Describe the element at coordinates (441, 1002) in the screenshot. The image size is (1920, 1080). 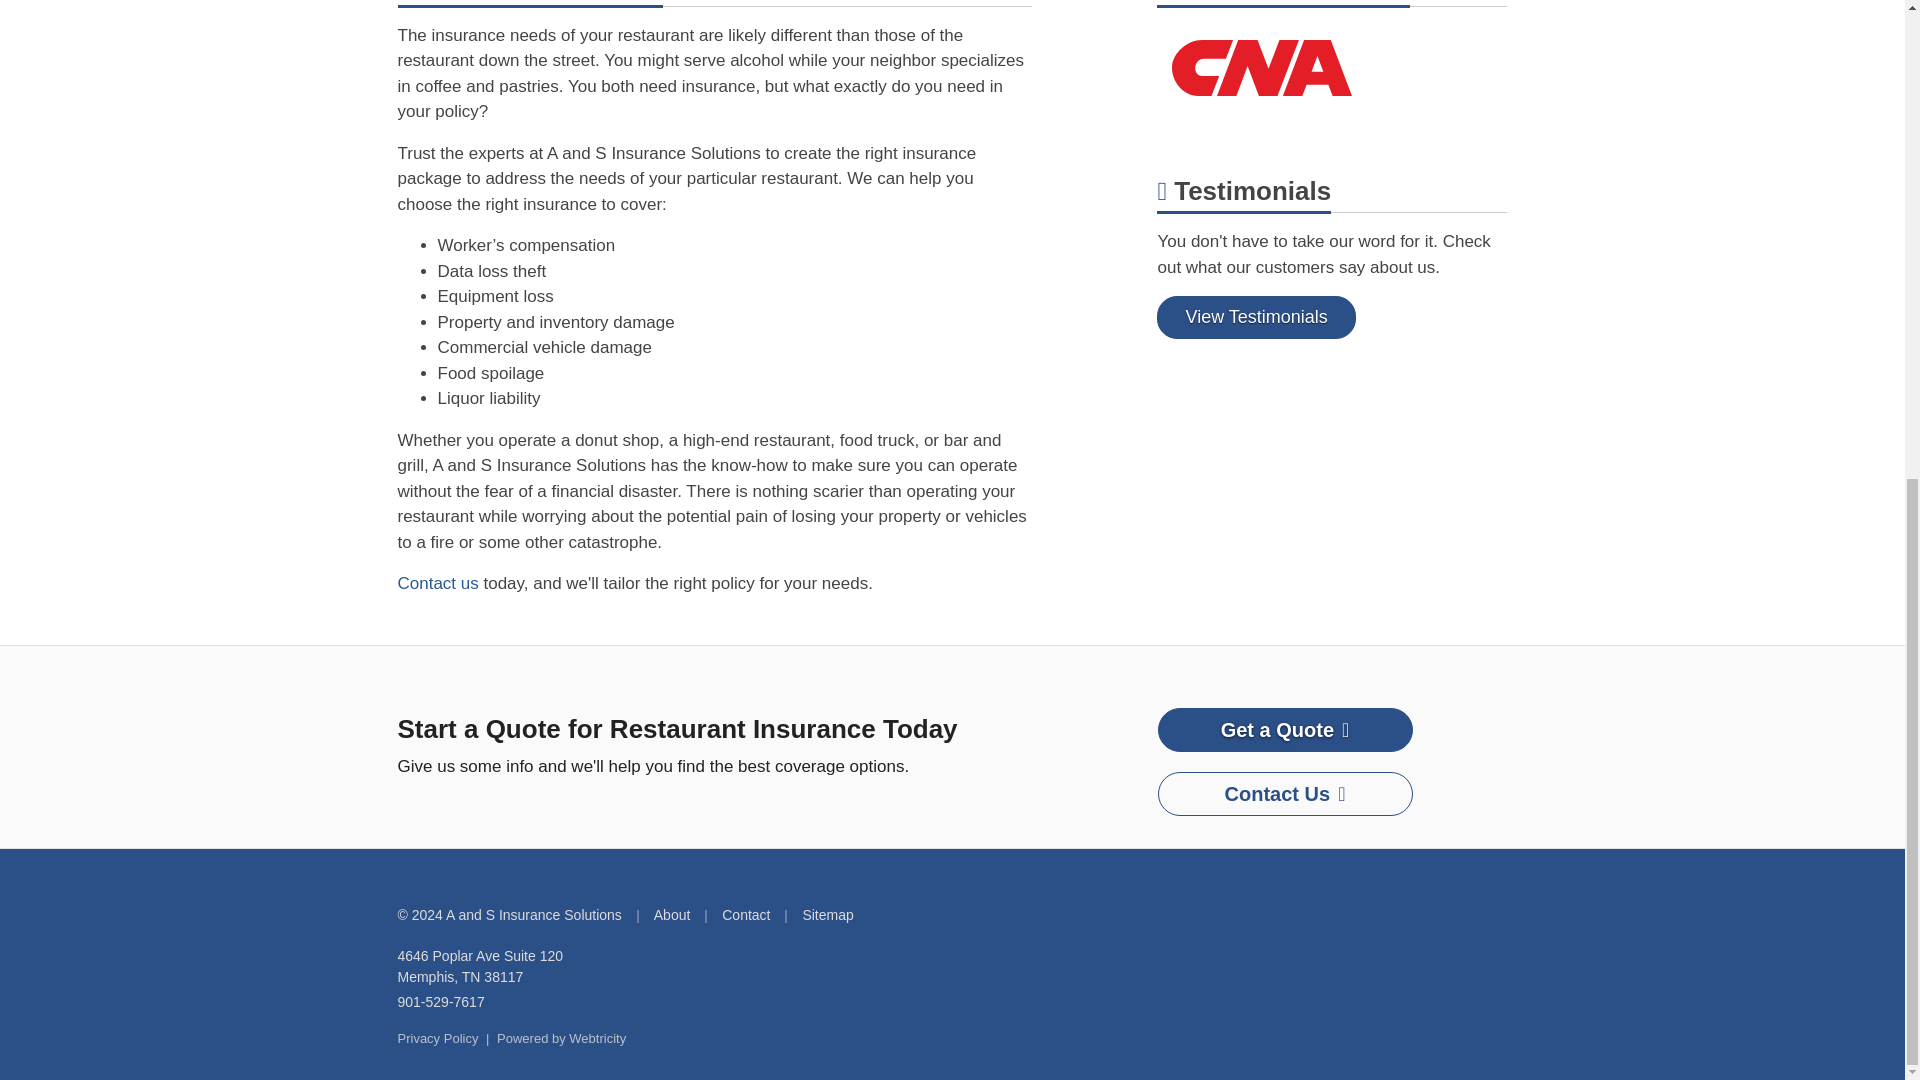
I see `Chubb` at that location.